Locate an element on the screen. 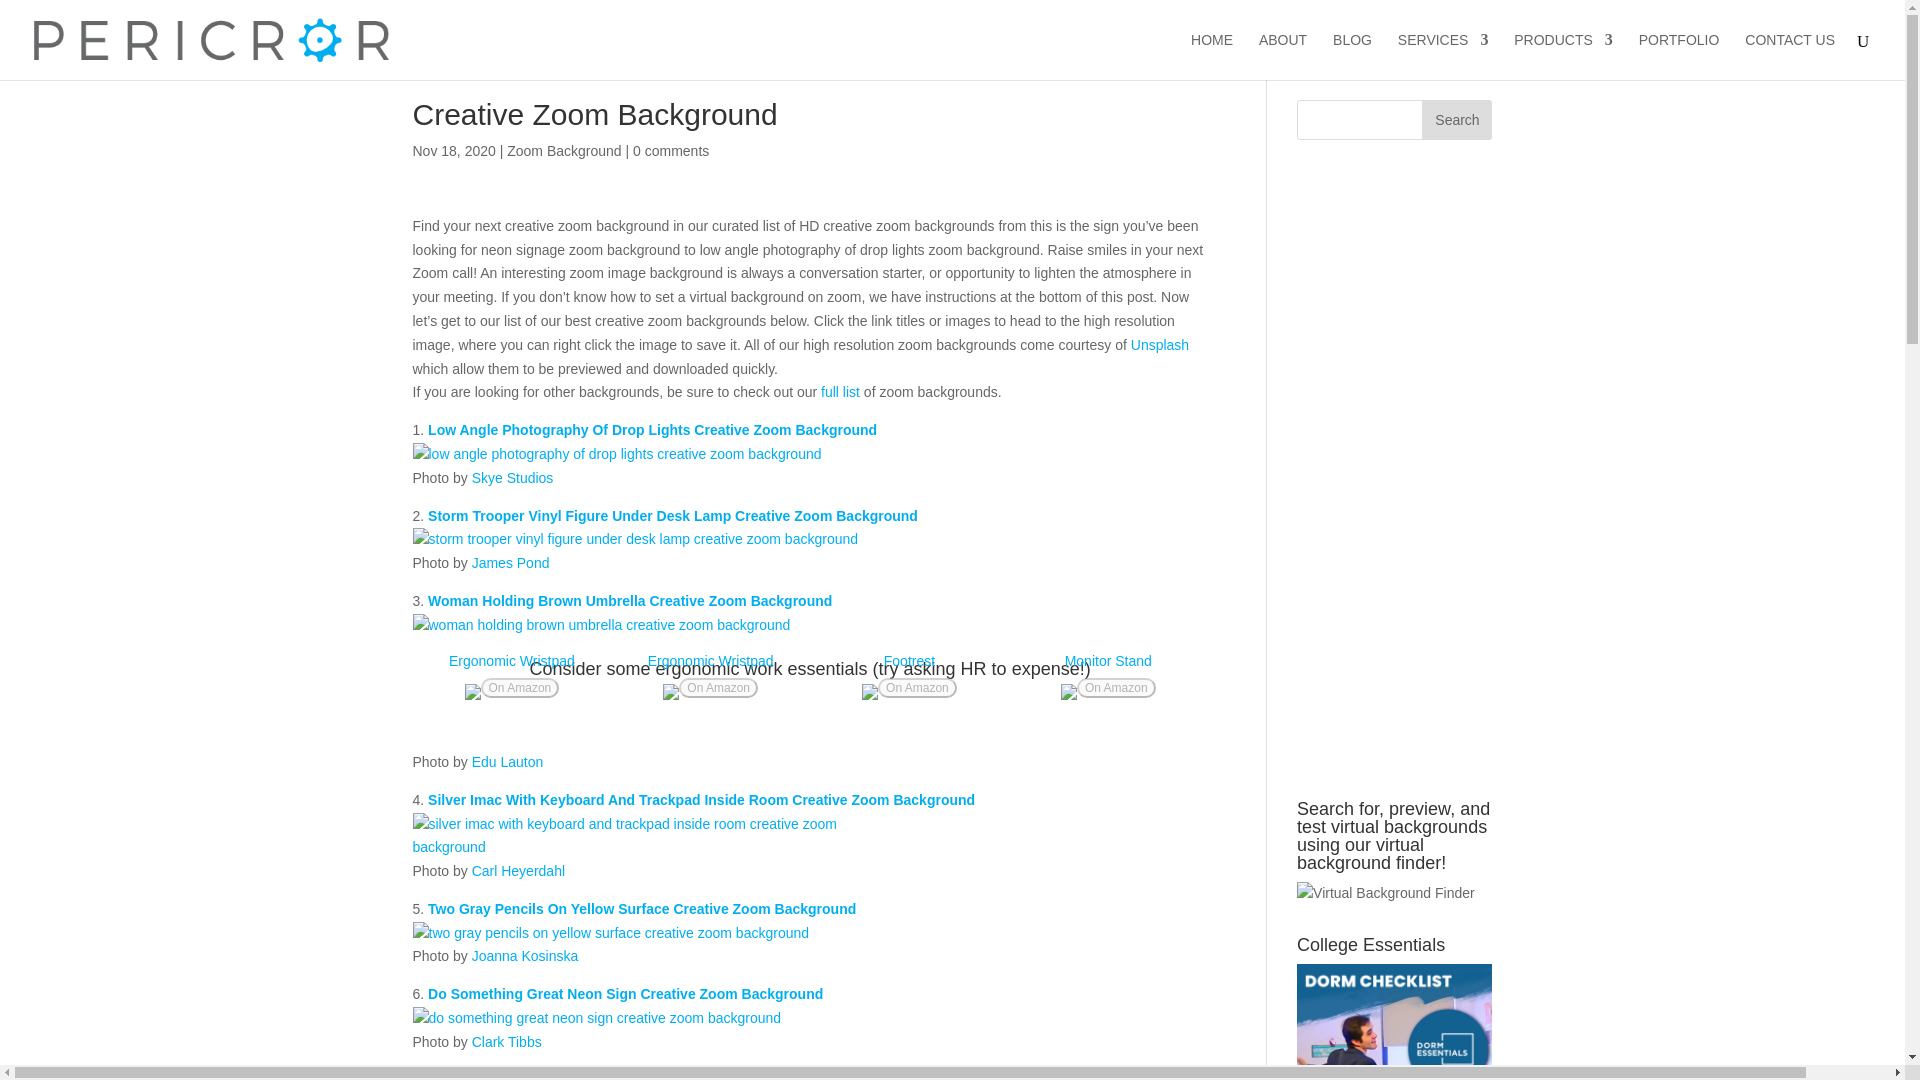  PRODUCTS is located at coordinates (1563, 56).